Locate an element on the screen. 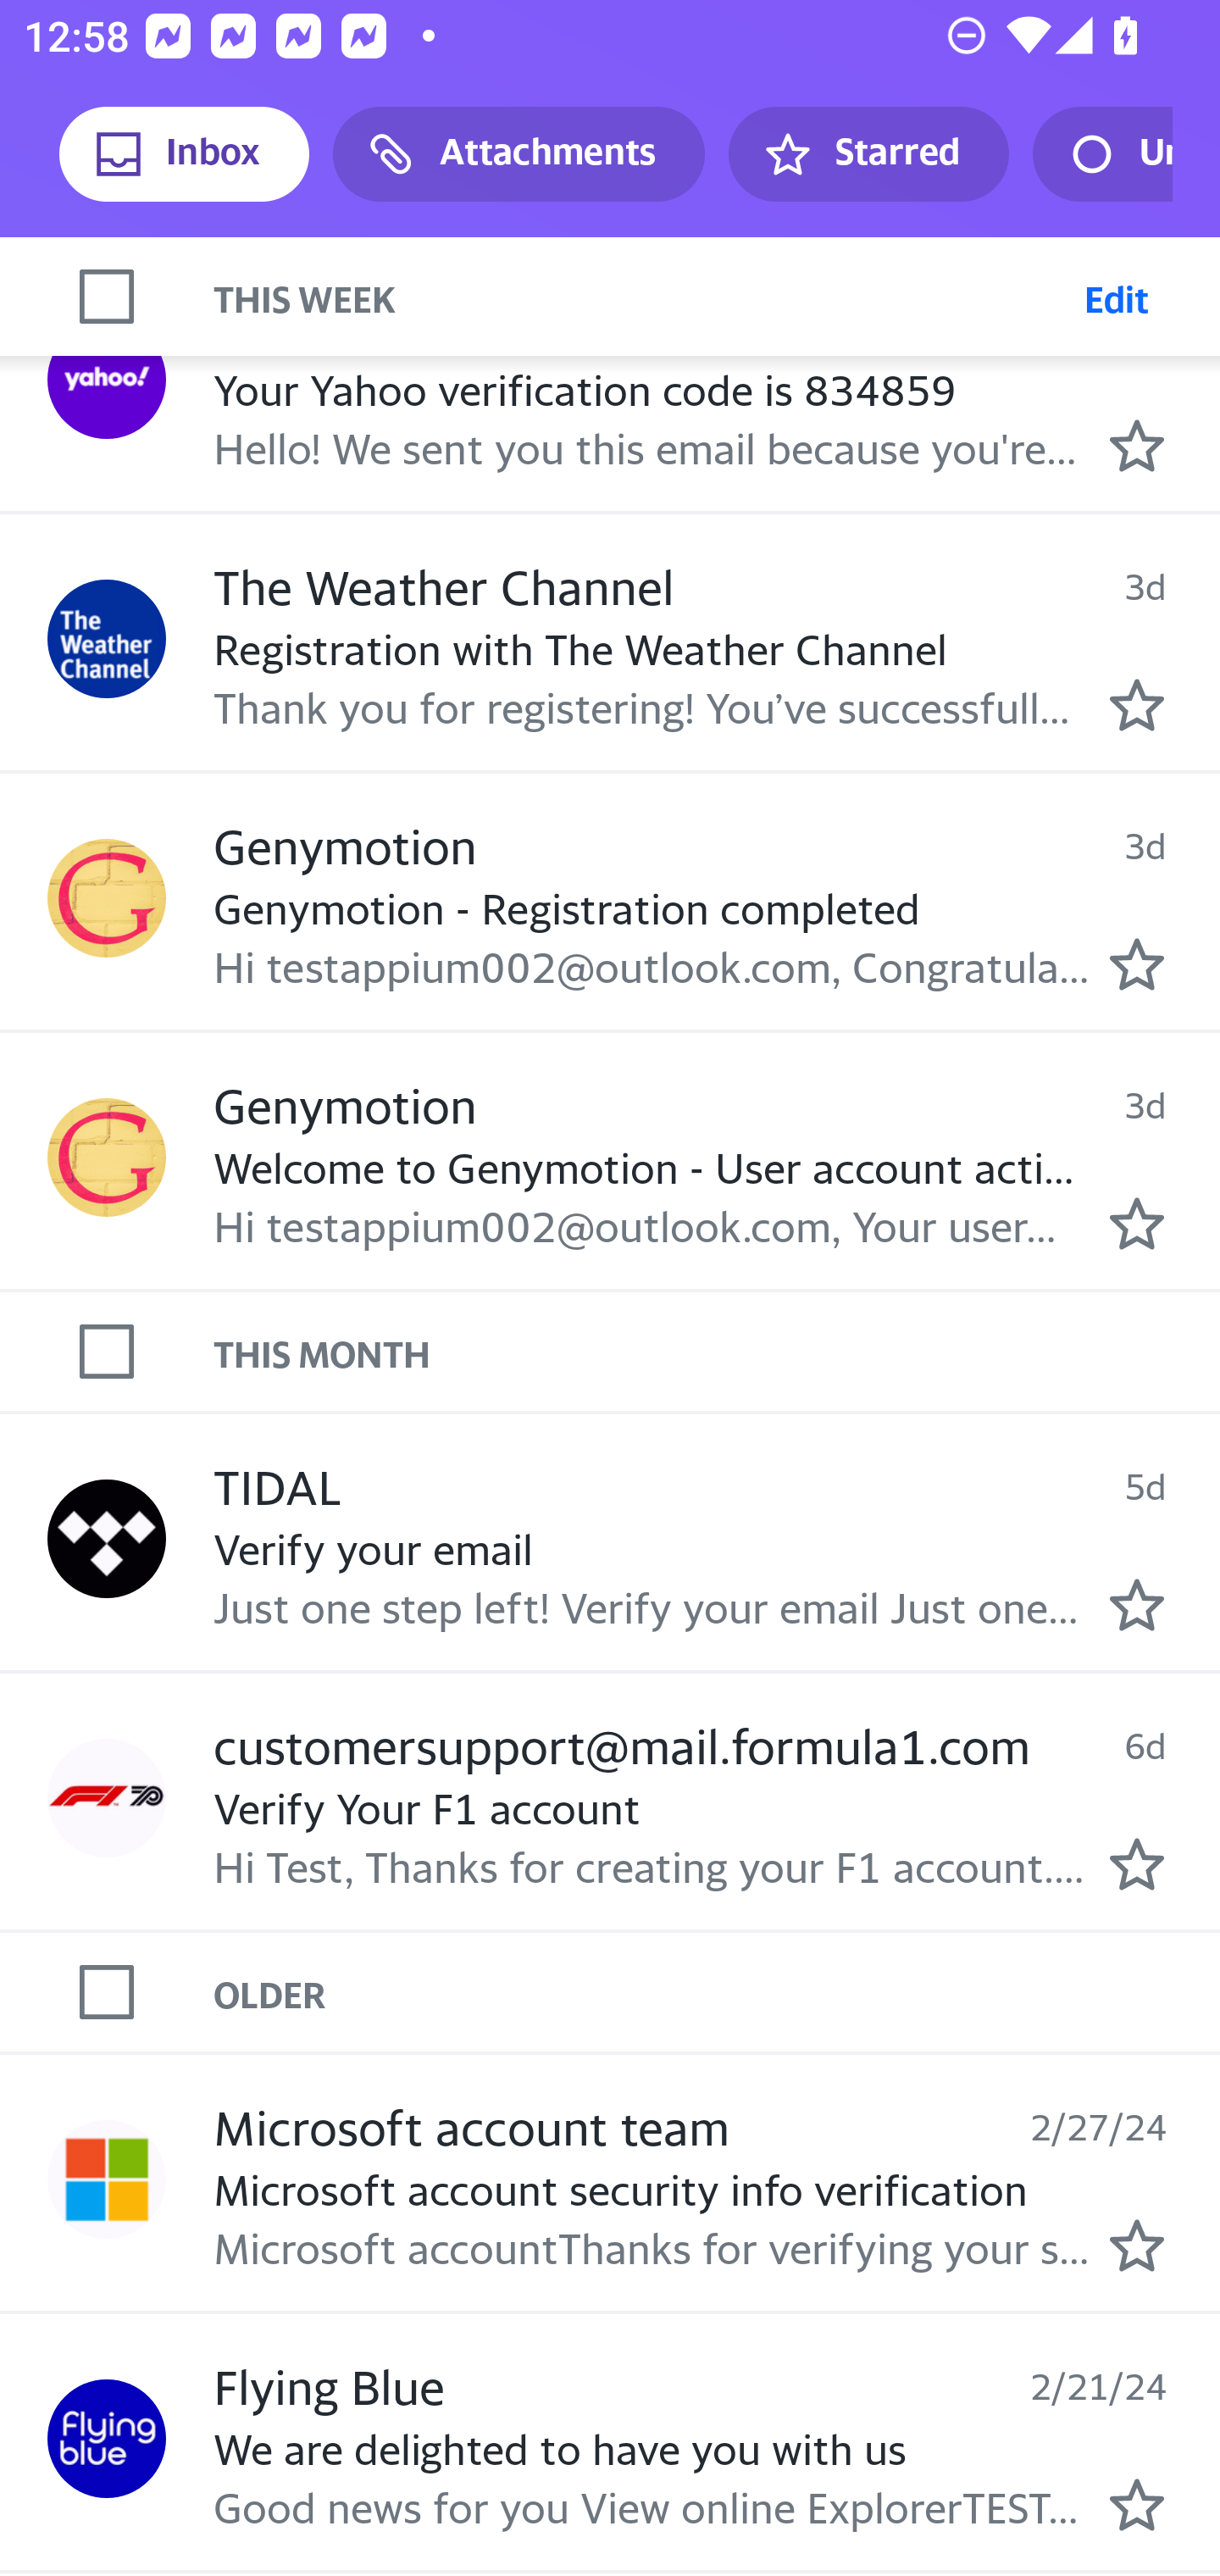  Profile
Genymotion is located at coordinates (107, 898).